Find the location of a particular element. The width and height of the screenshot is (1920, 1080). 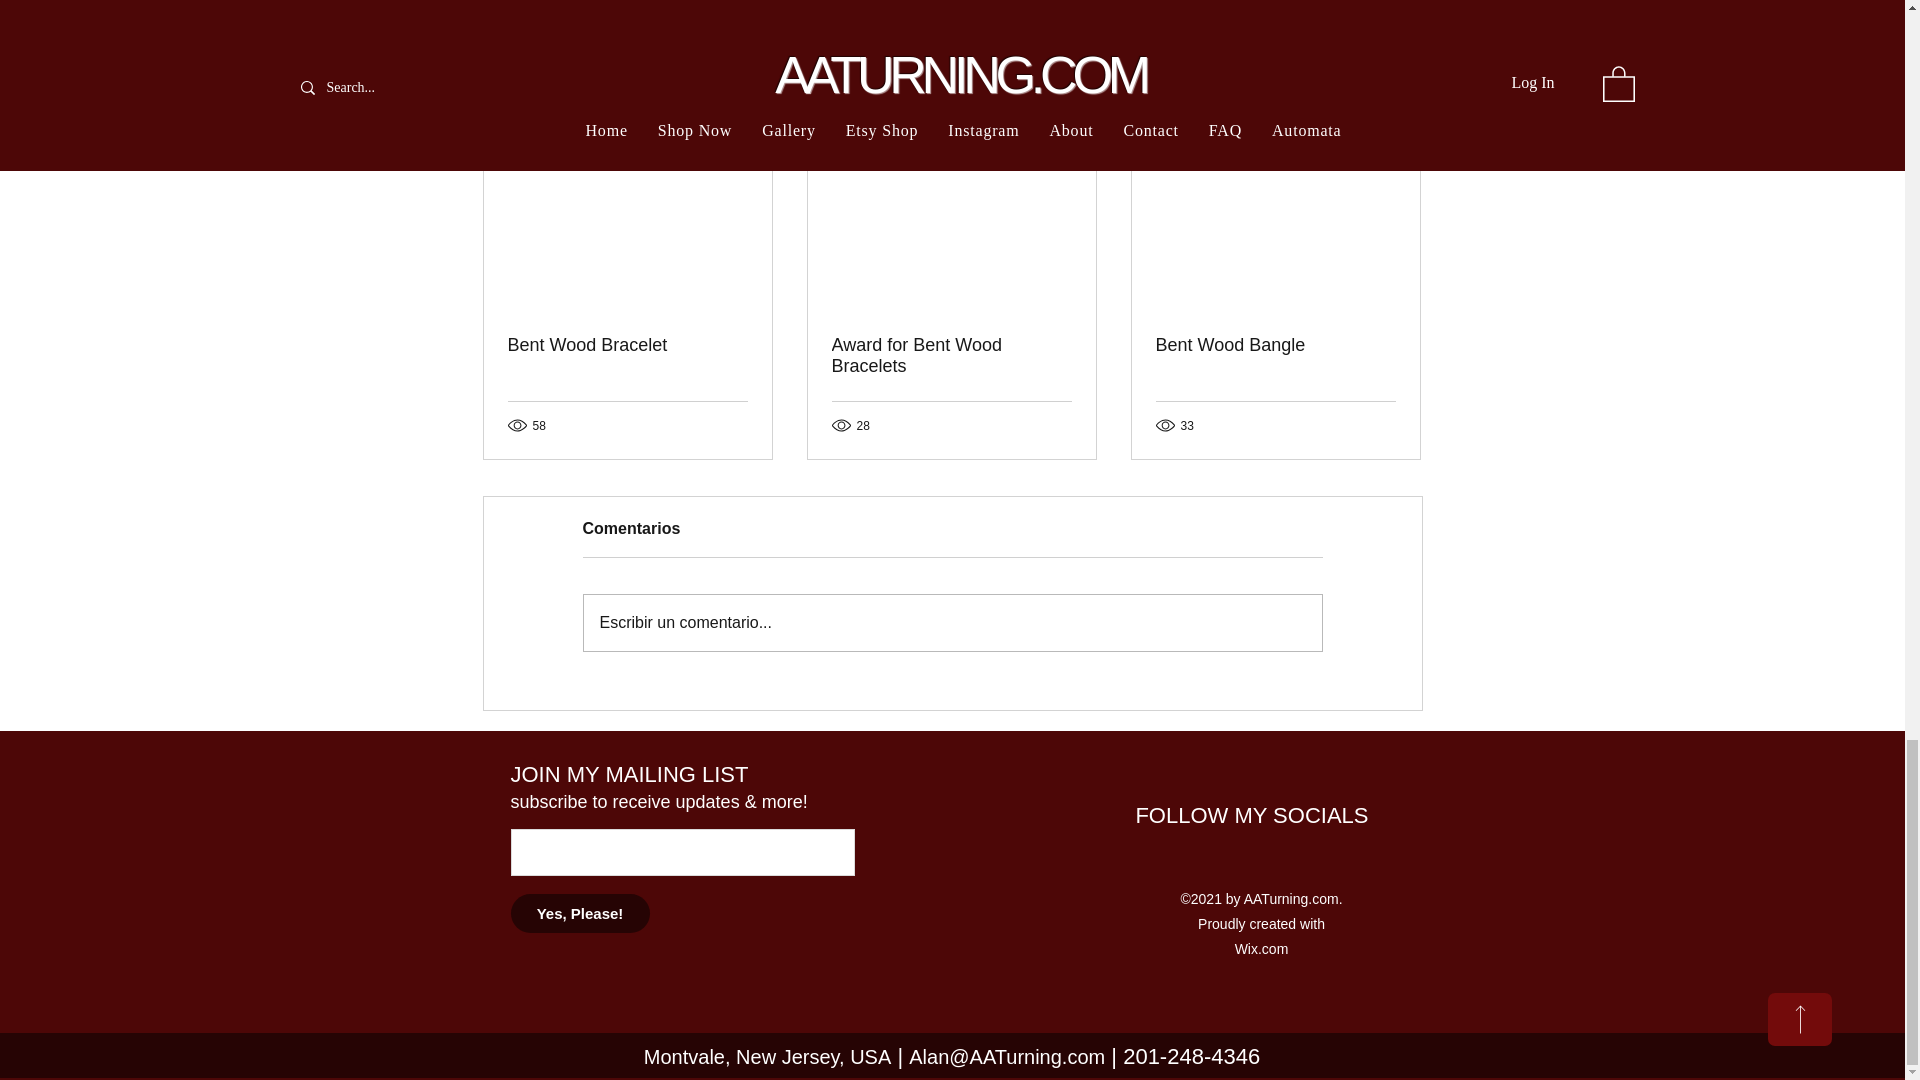

See All is located at coordinates (1400, 114).